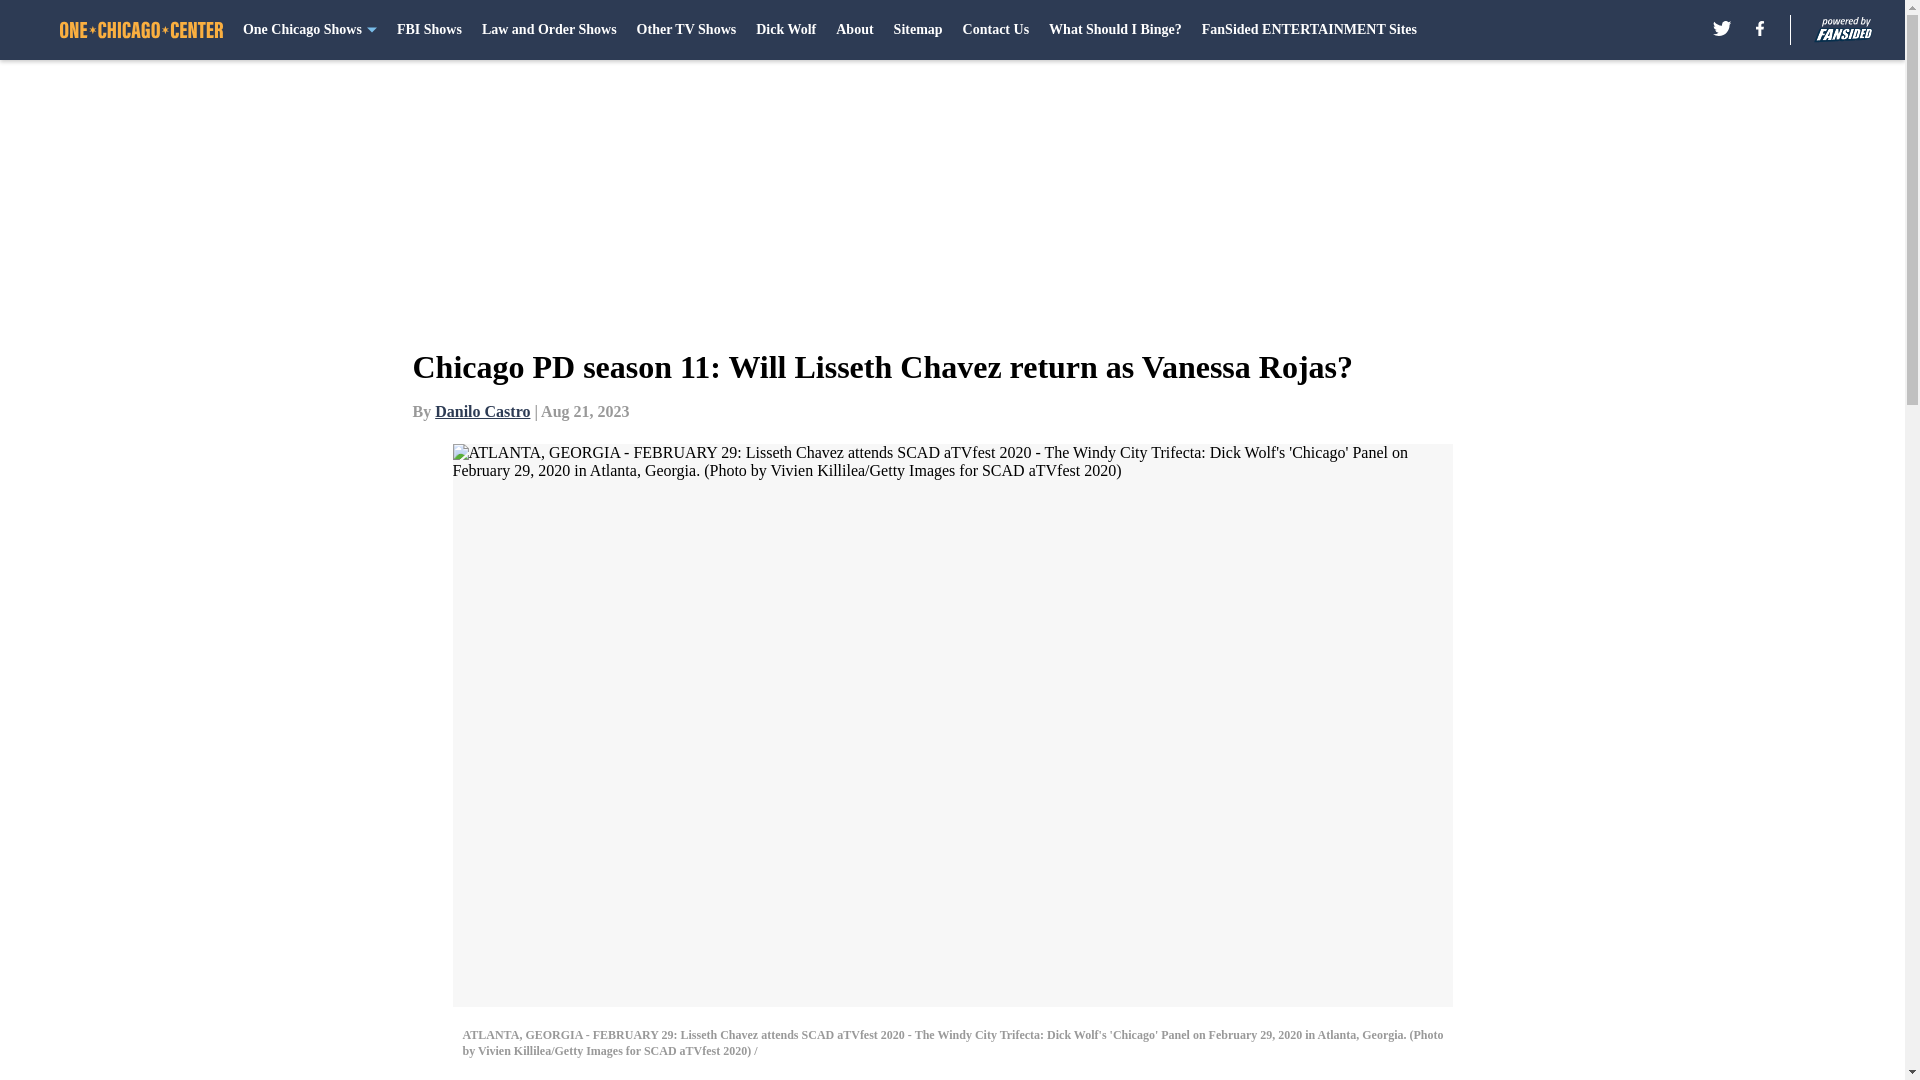 The image size is (1920, 1080). Describe the element at coordinates (687, 30) in the screenshot. I see `Other TV Shows` at that location.